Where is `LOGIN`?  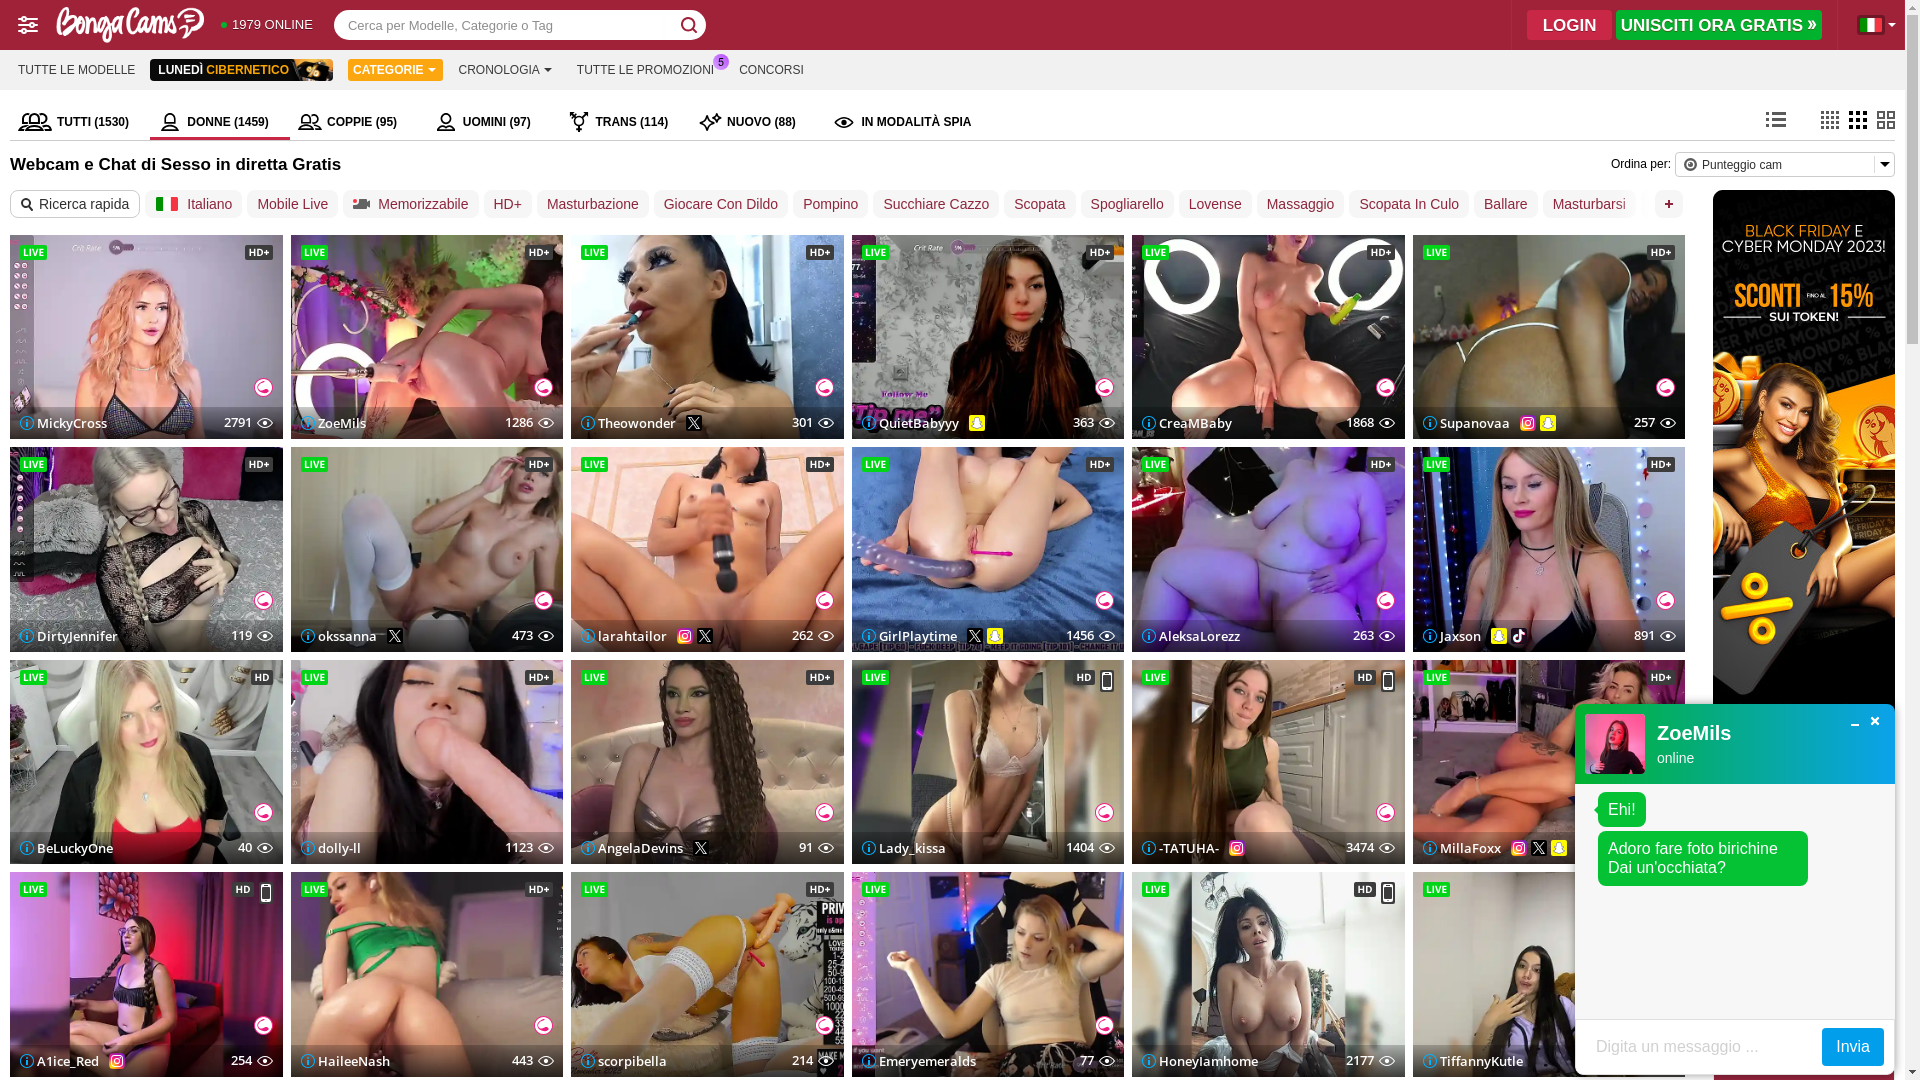 LOGIN is located at coordinates (1570, 25).